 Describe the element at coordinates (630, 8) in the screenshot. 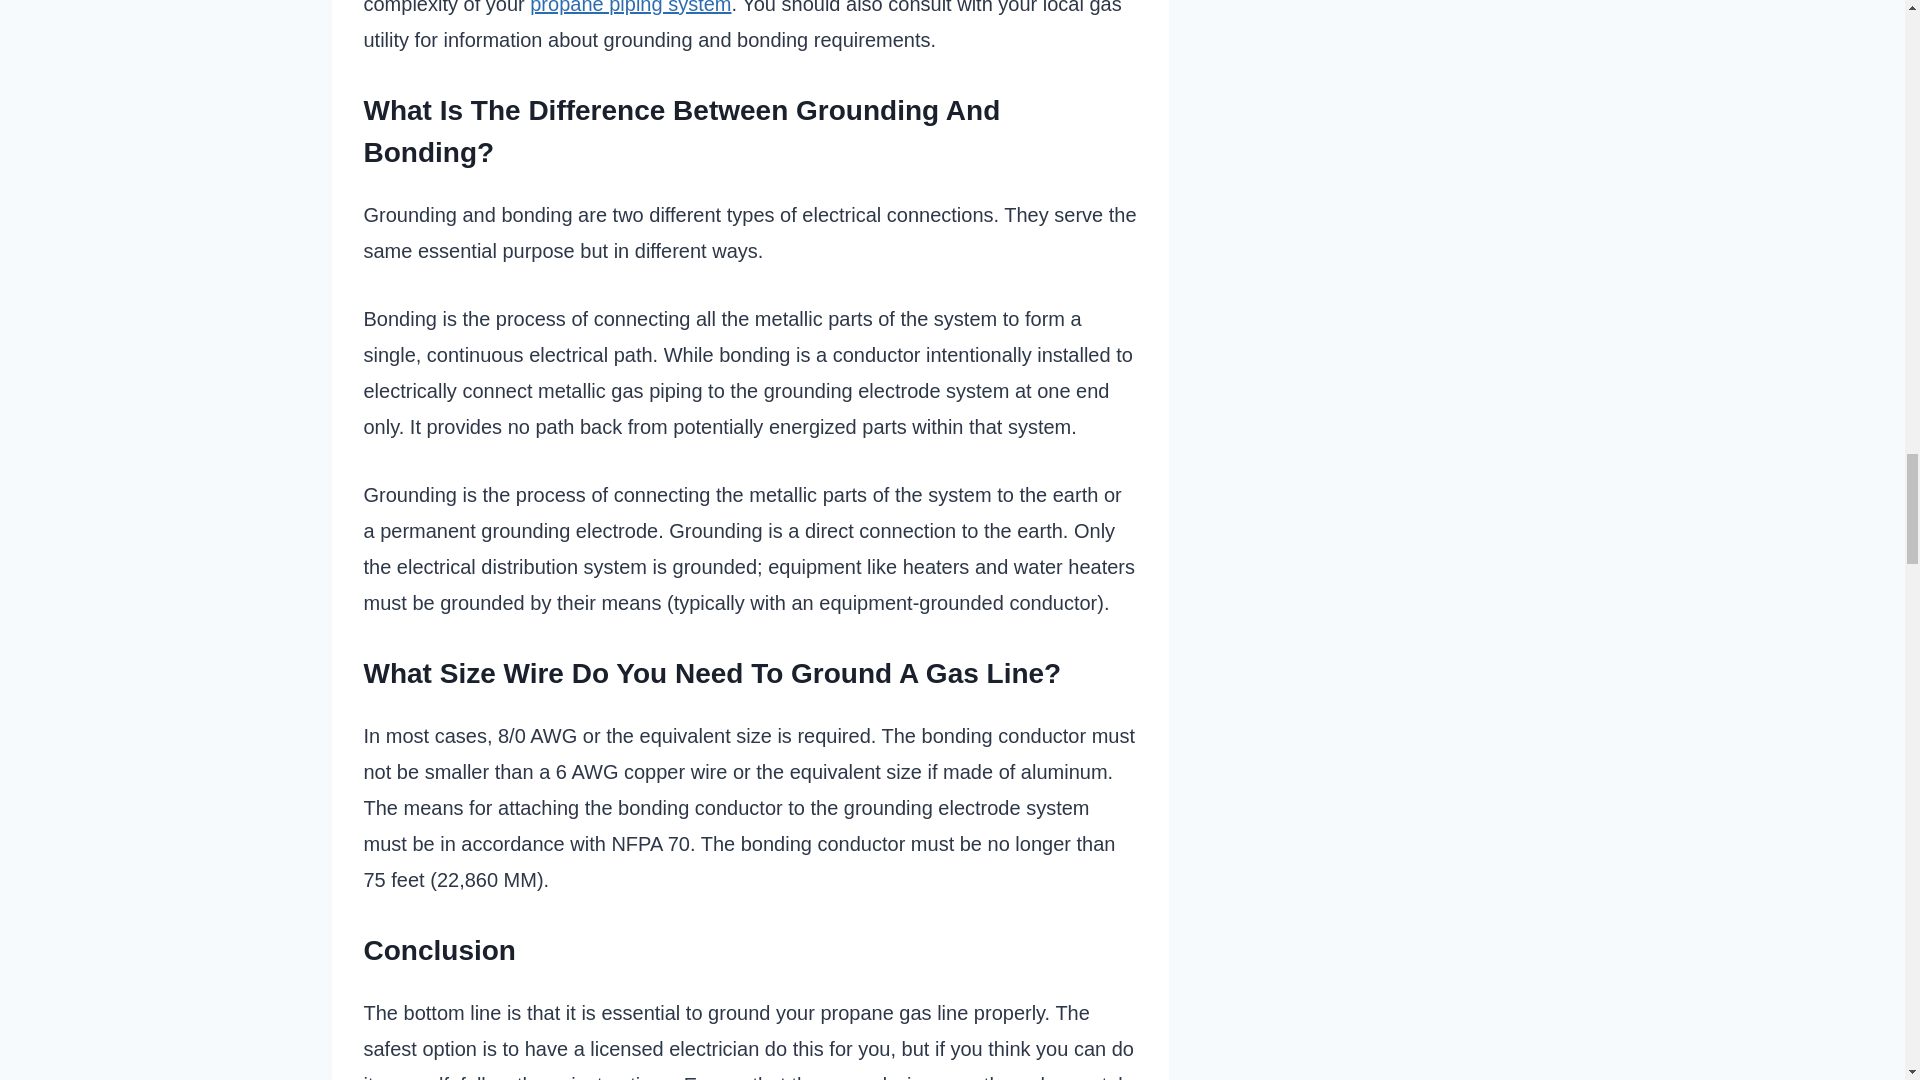

I see `propane piping system` at that location.